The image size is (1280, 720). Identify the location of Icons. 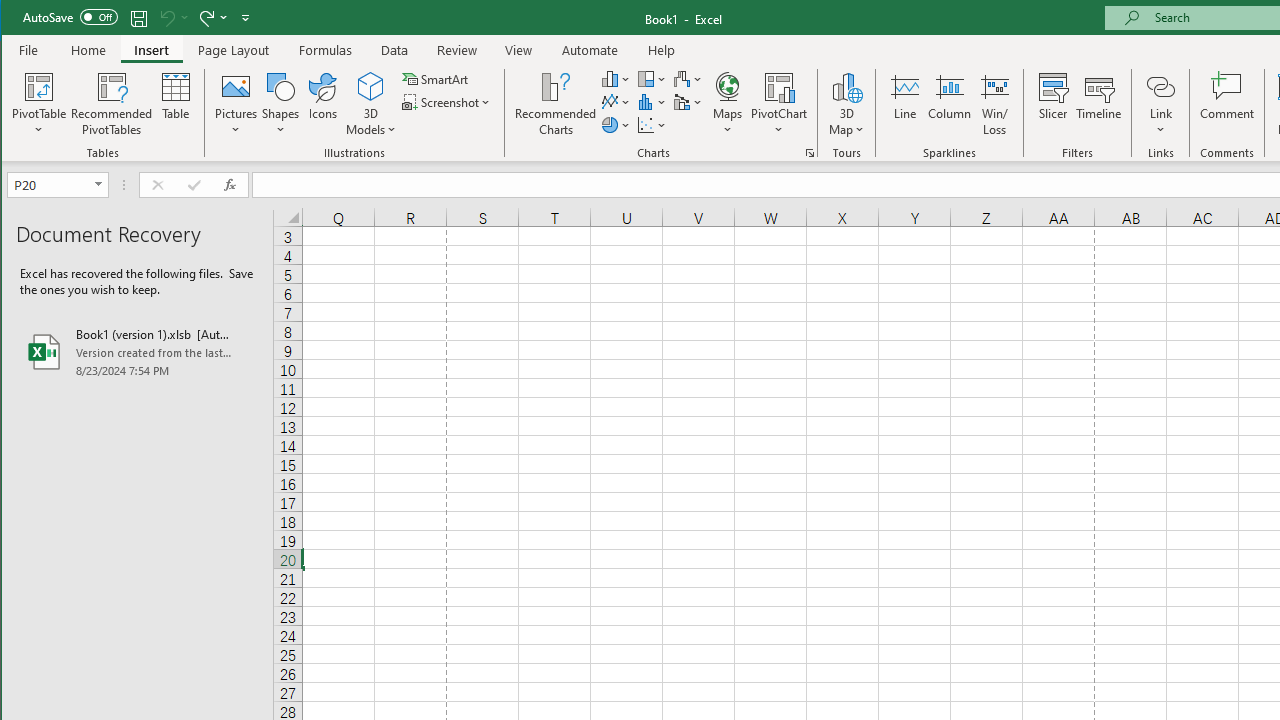
(323, 104).